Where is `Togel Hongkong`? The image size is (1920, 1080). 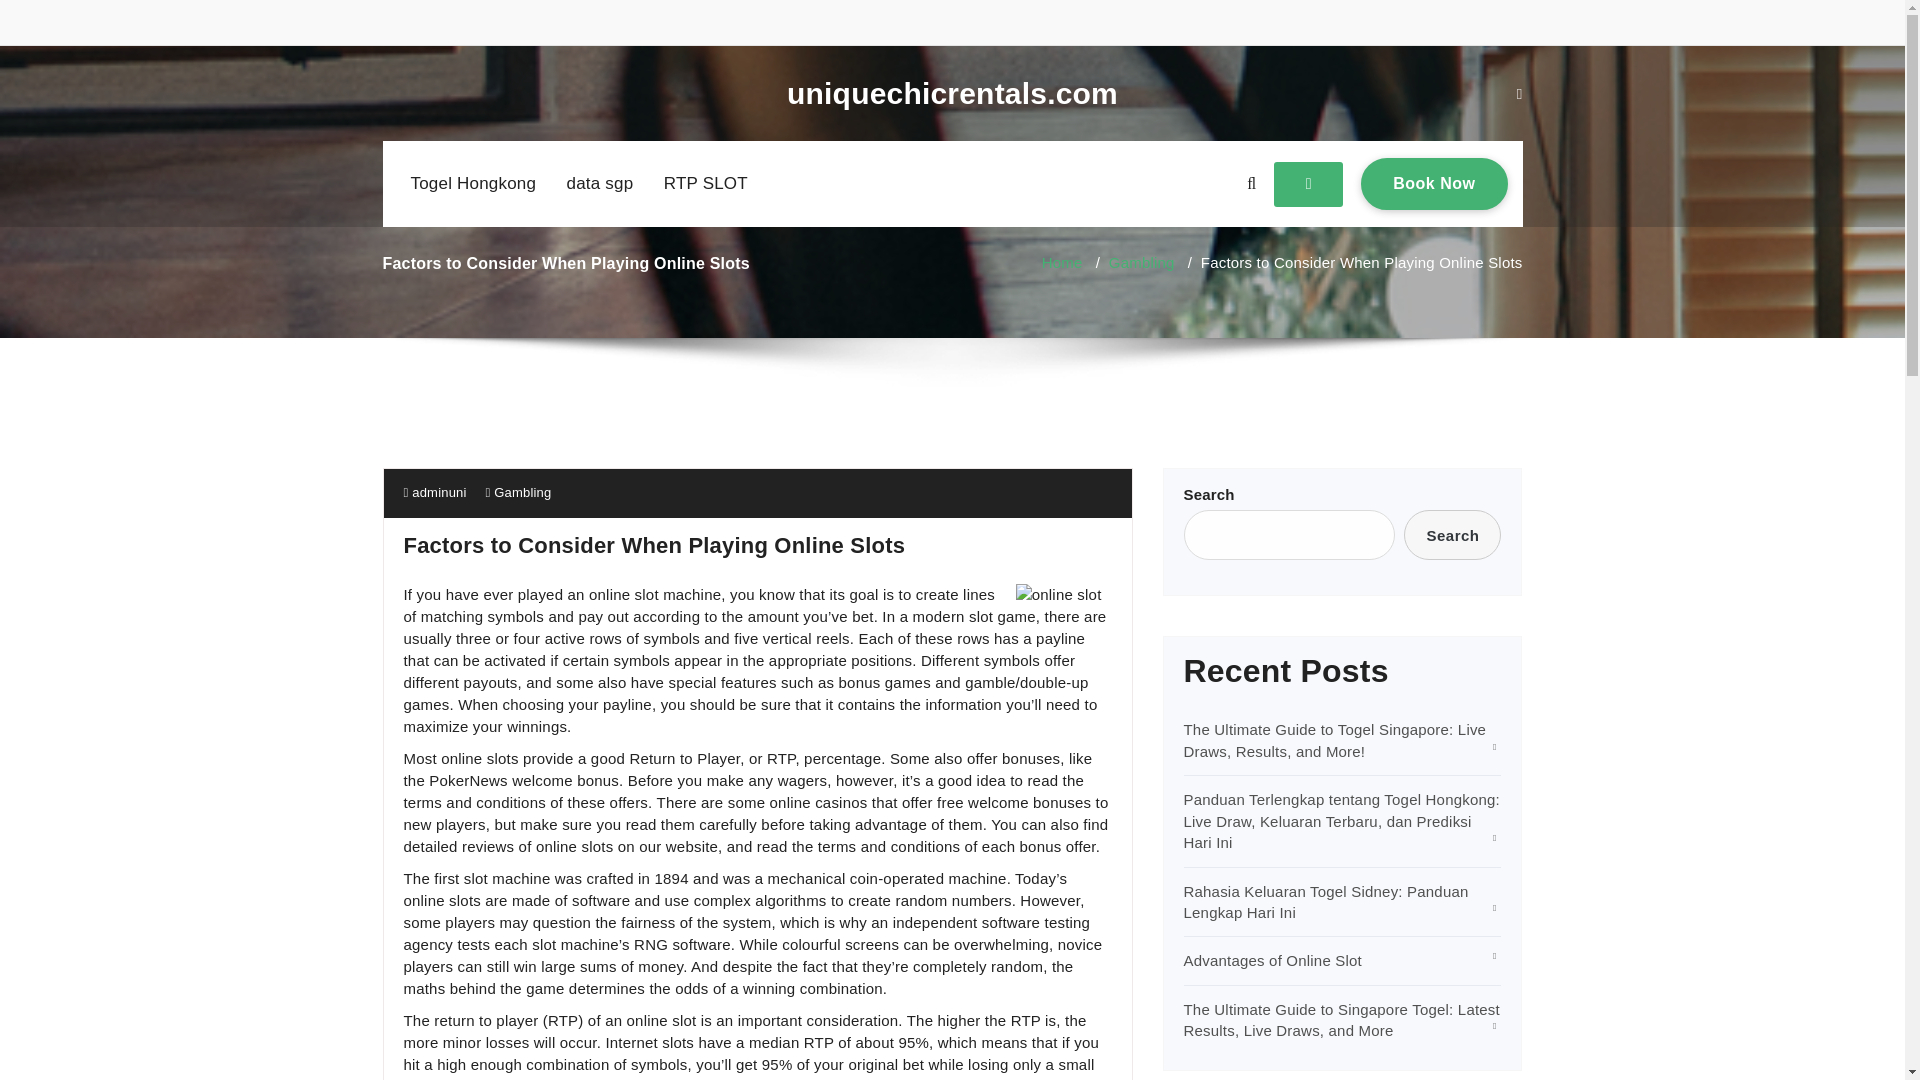 Togel Hongkong is located at coordinates (472, 184).